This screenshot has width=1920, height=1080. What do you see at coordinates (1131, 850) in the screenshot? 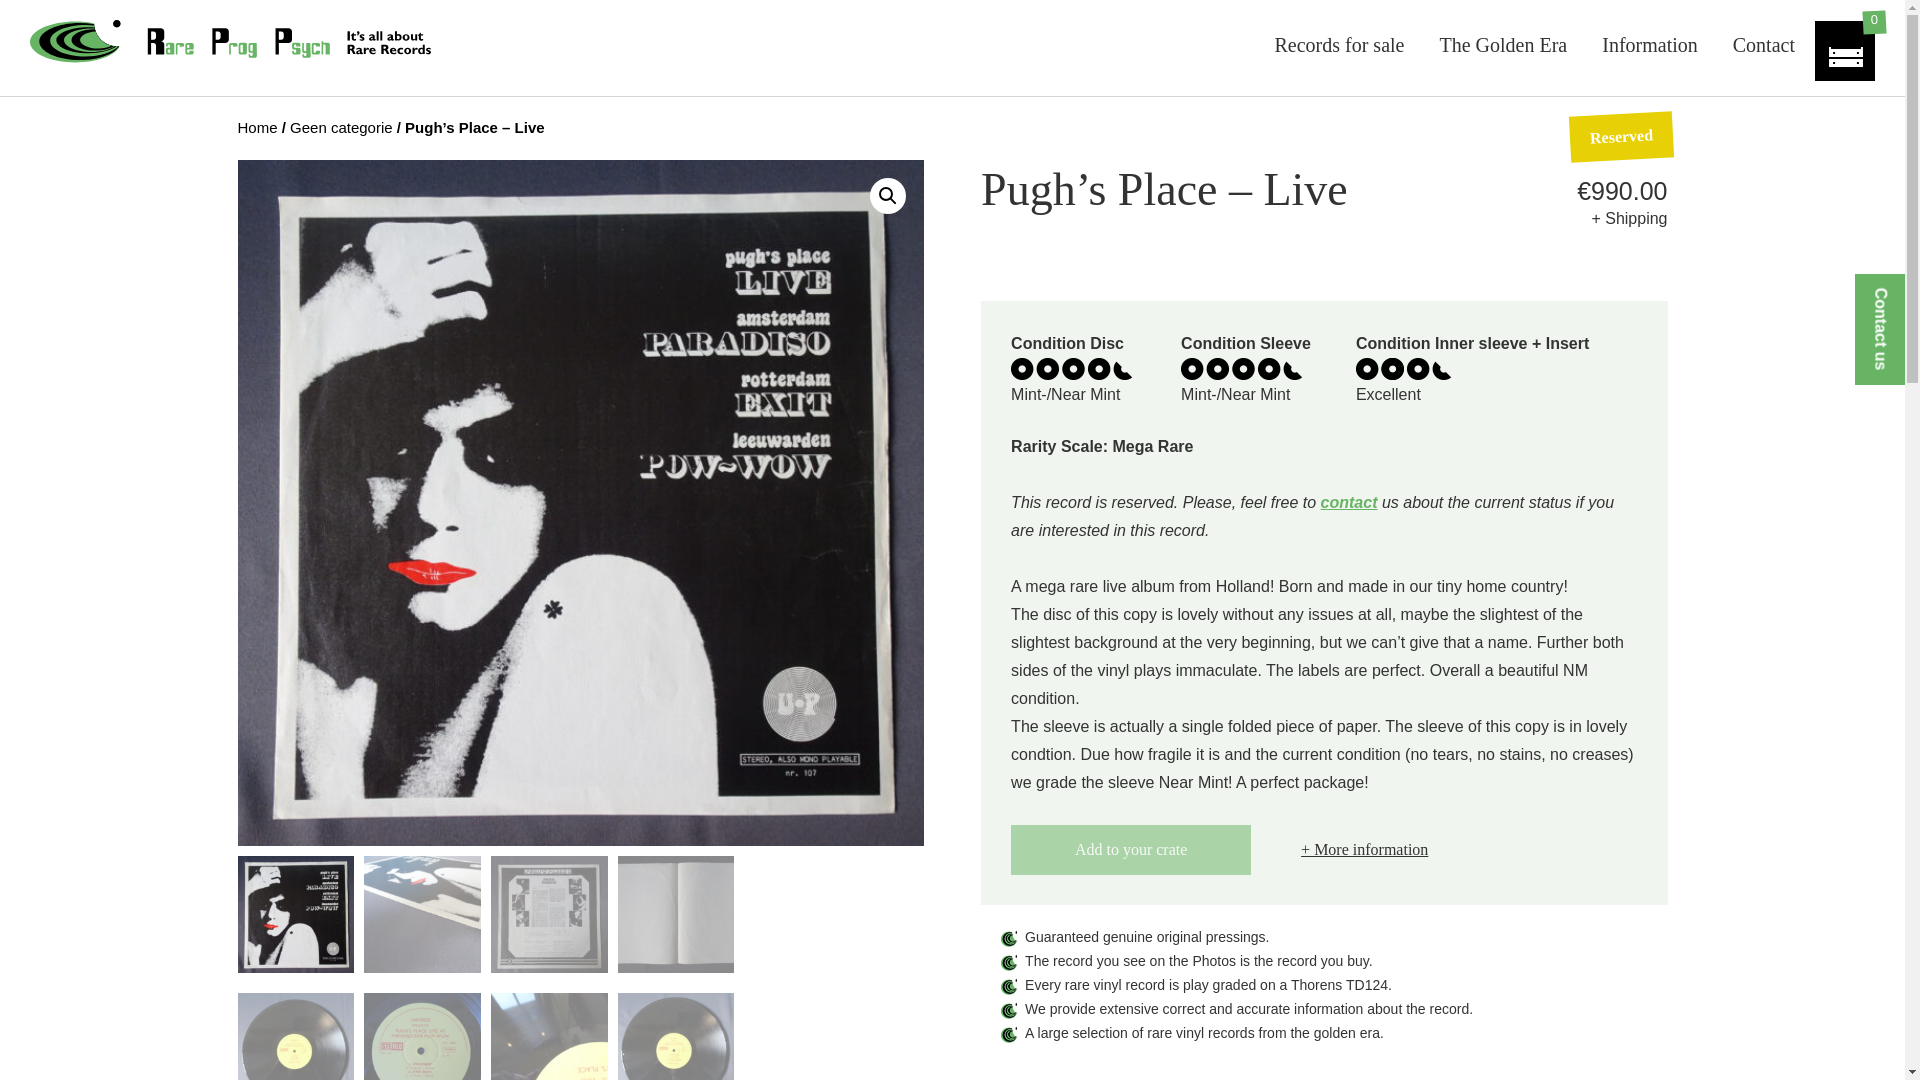
I see `Add to cart` at bounding box center [1131, 850].